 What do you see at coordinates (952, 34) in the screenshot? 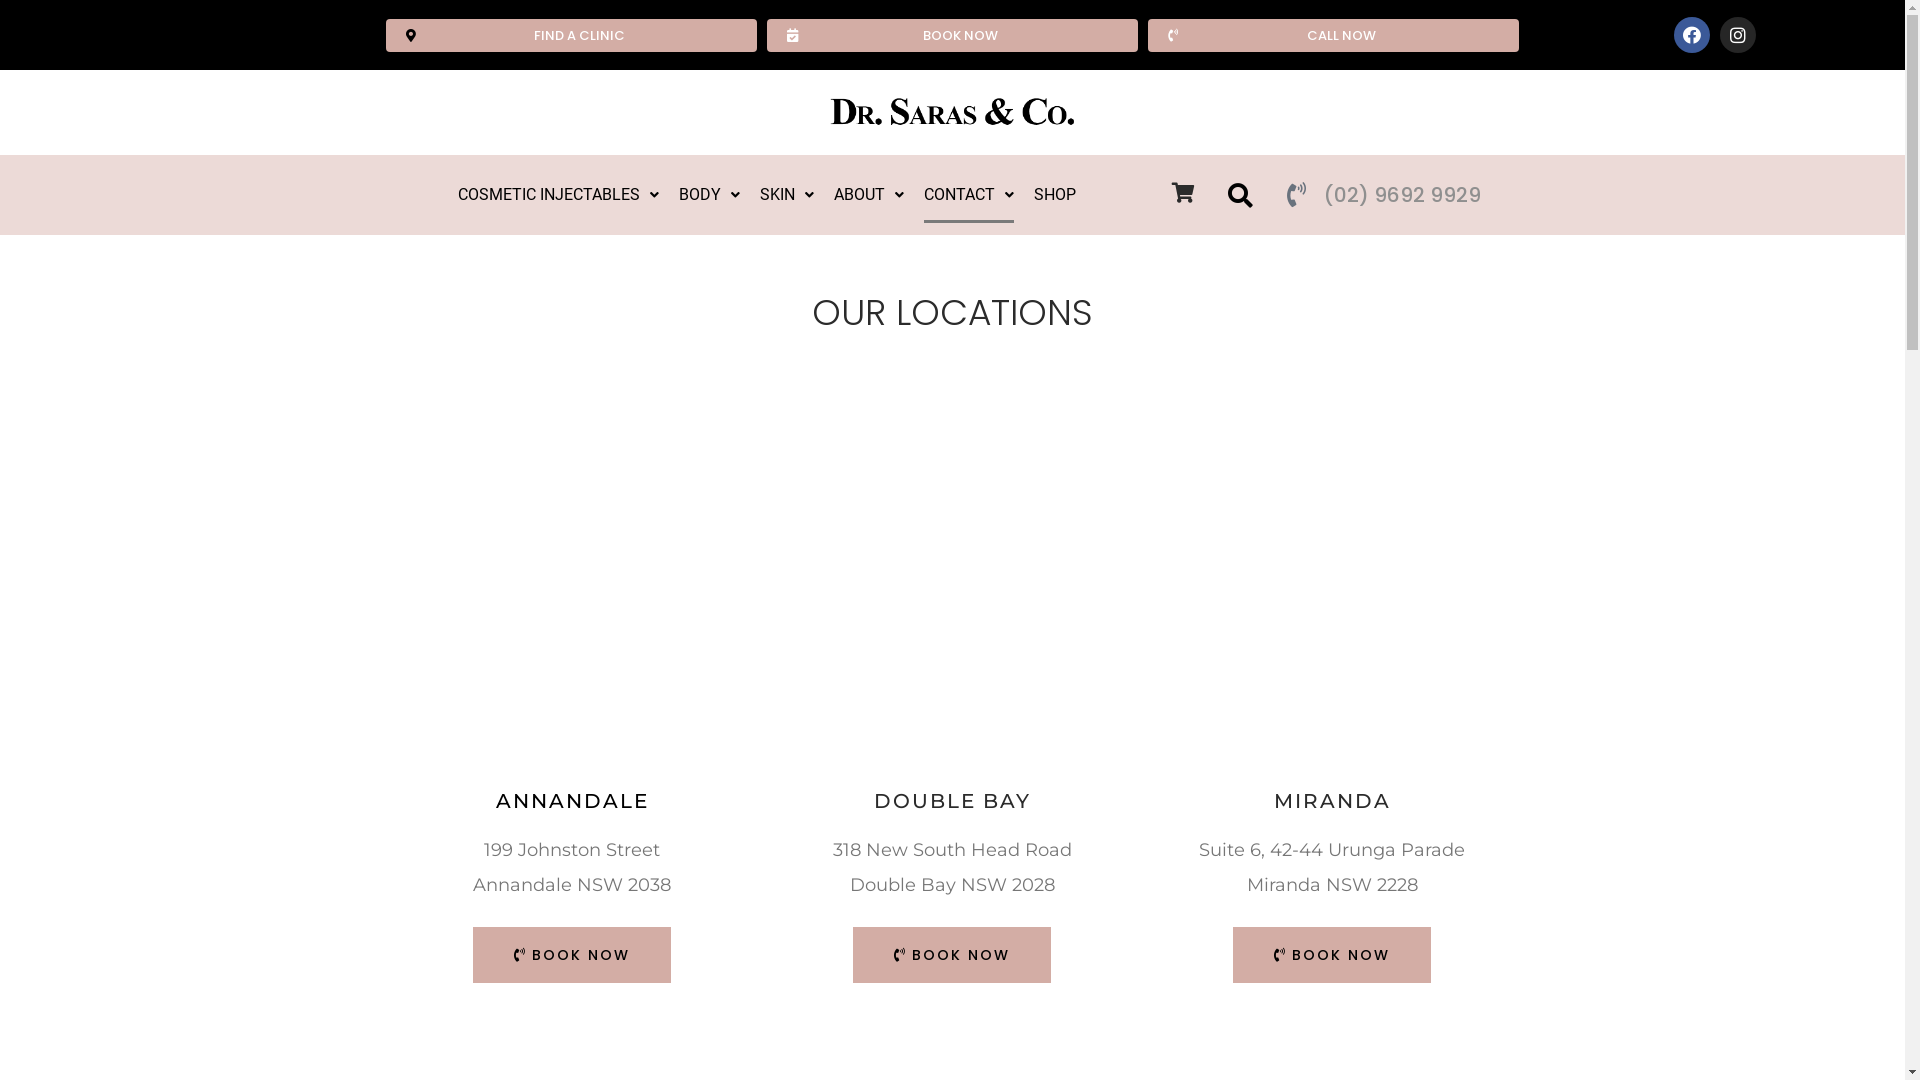
I see `BOOK NOW` at bounding box center [952, 34].